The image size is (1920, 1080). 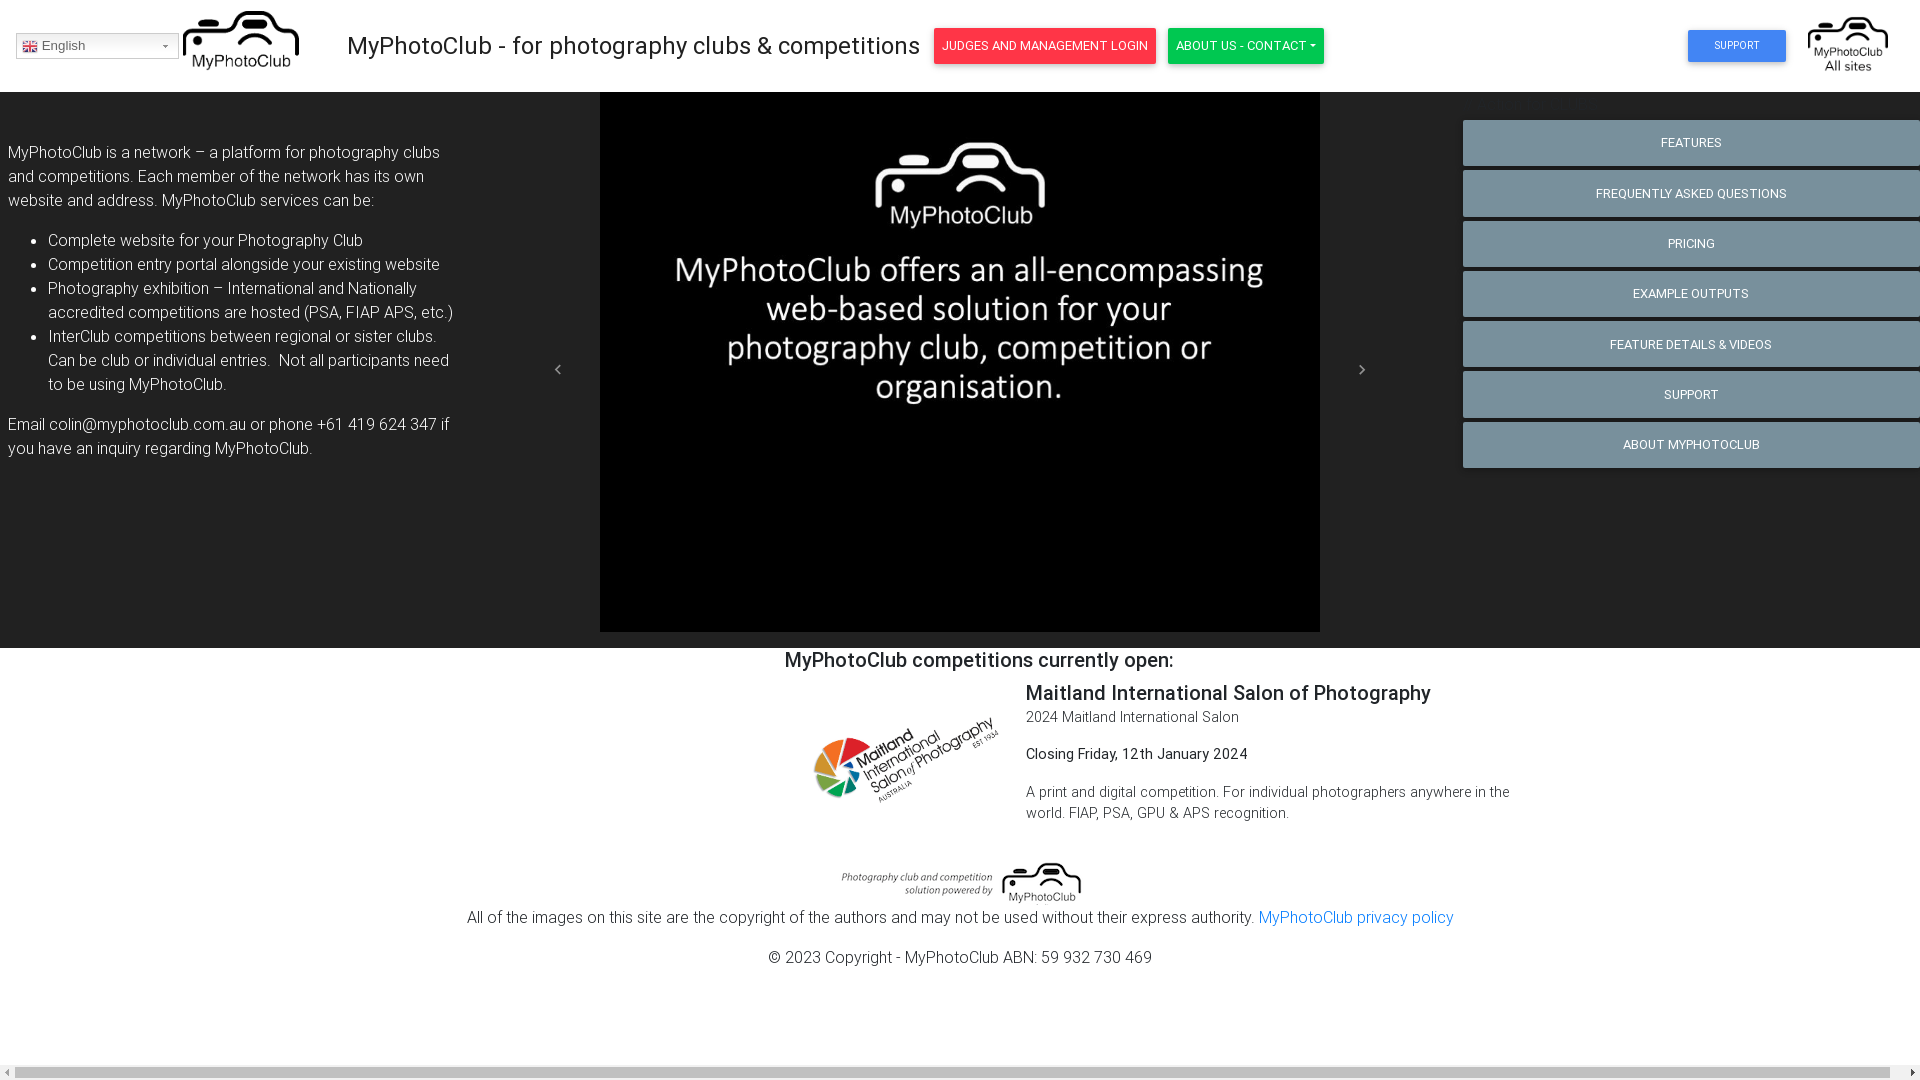 What do you see at coordinates (1045, 46) in the screenshot?
I see `JUDGES AND MANAGEMENT LOGIN` at bounding box center [1045, 46].